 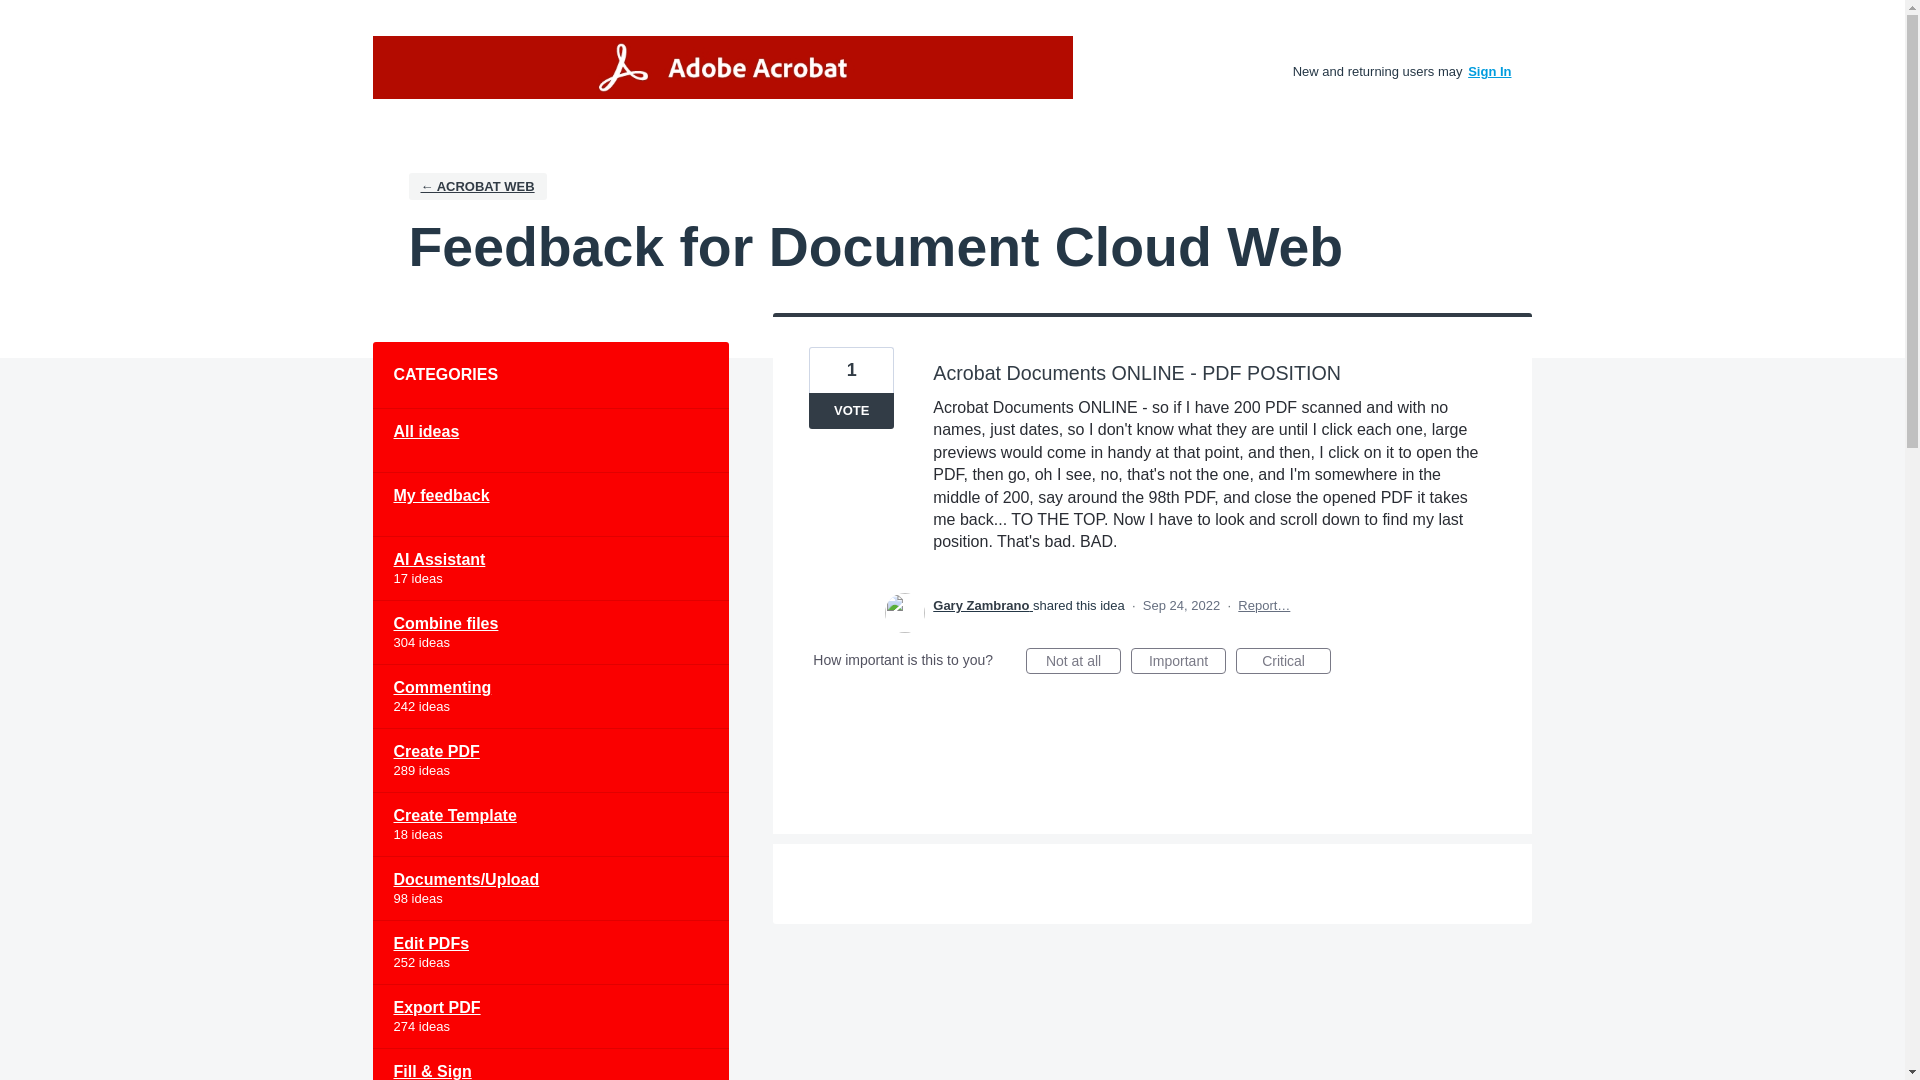 What do you see at coordinates (550, 632) in the screenshot?
I see `Combine files` at bounding box center [550, 632].